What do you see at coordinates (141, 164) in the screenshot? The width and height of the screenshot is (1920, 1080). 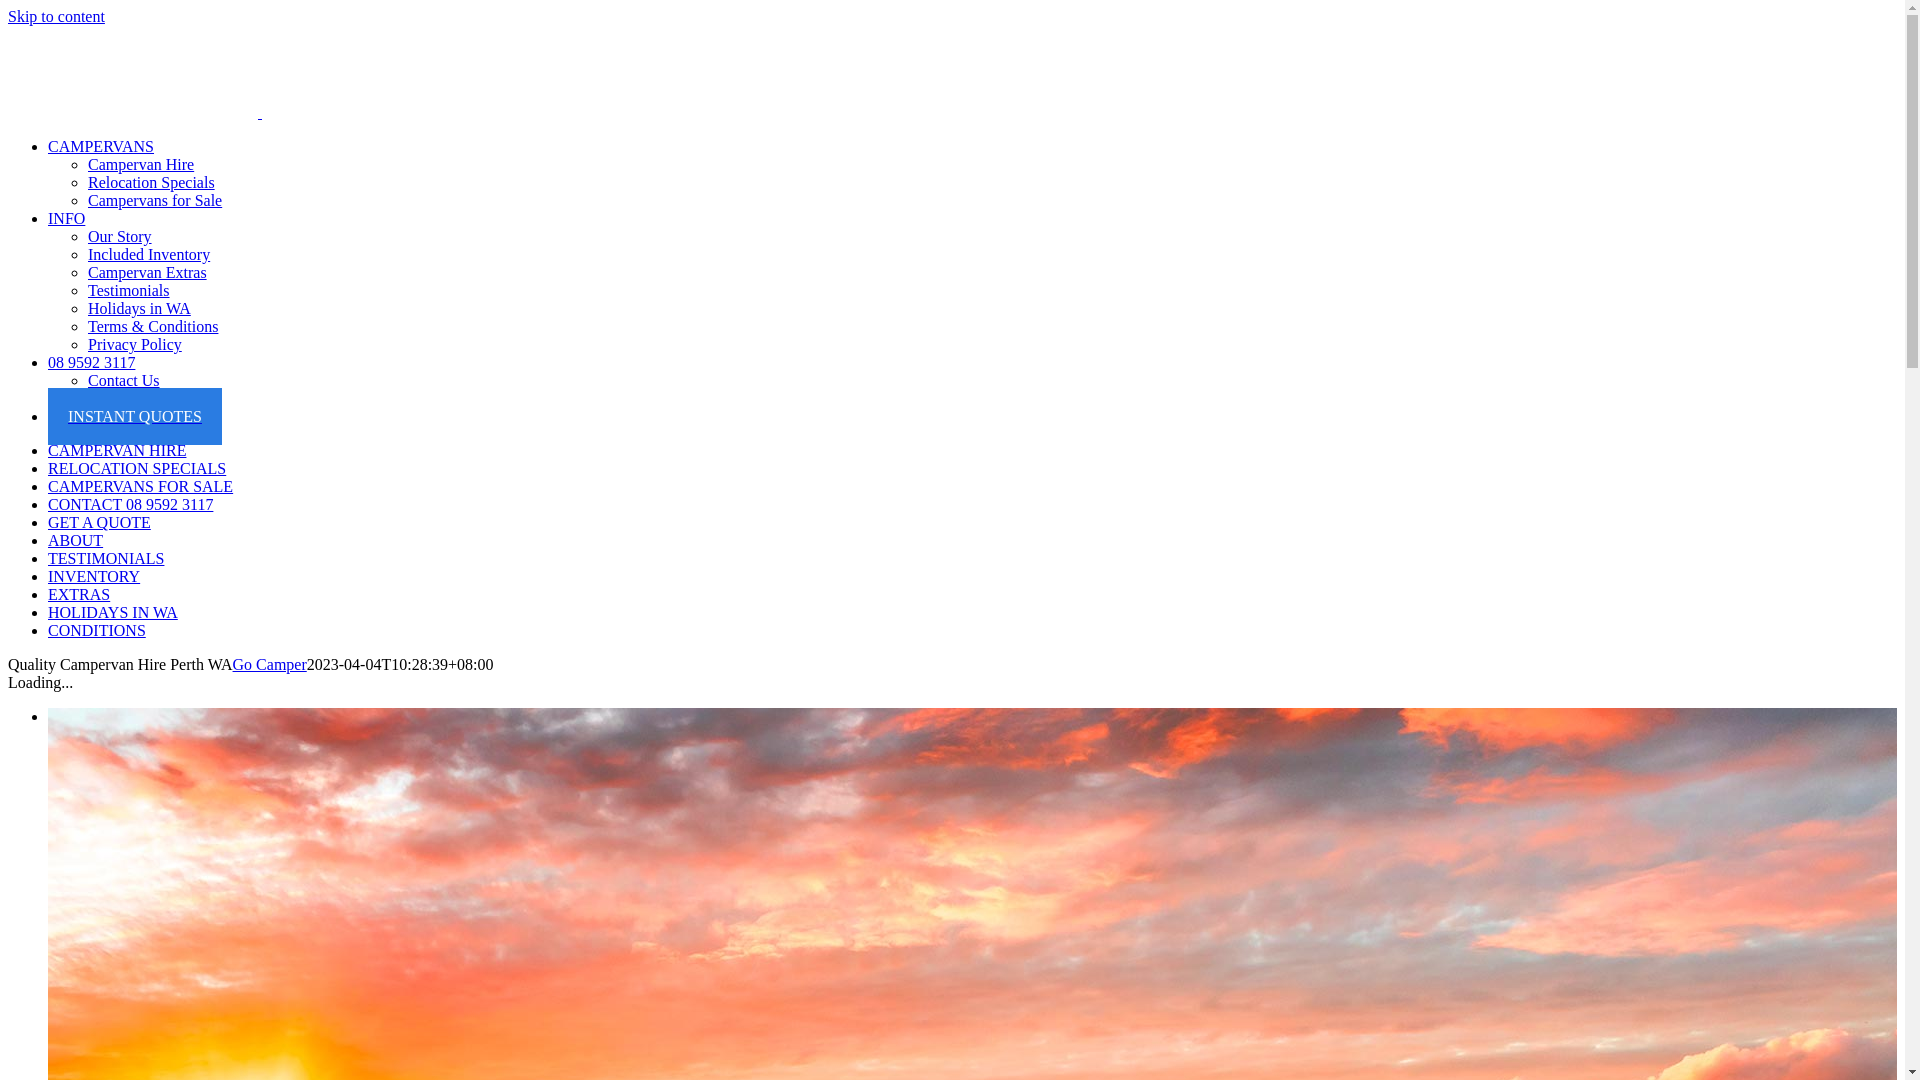 I see `Campervan Hire` at bounding box center [141, 164].